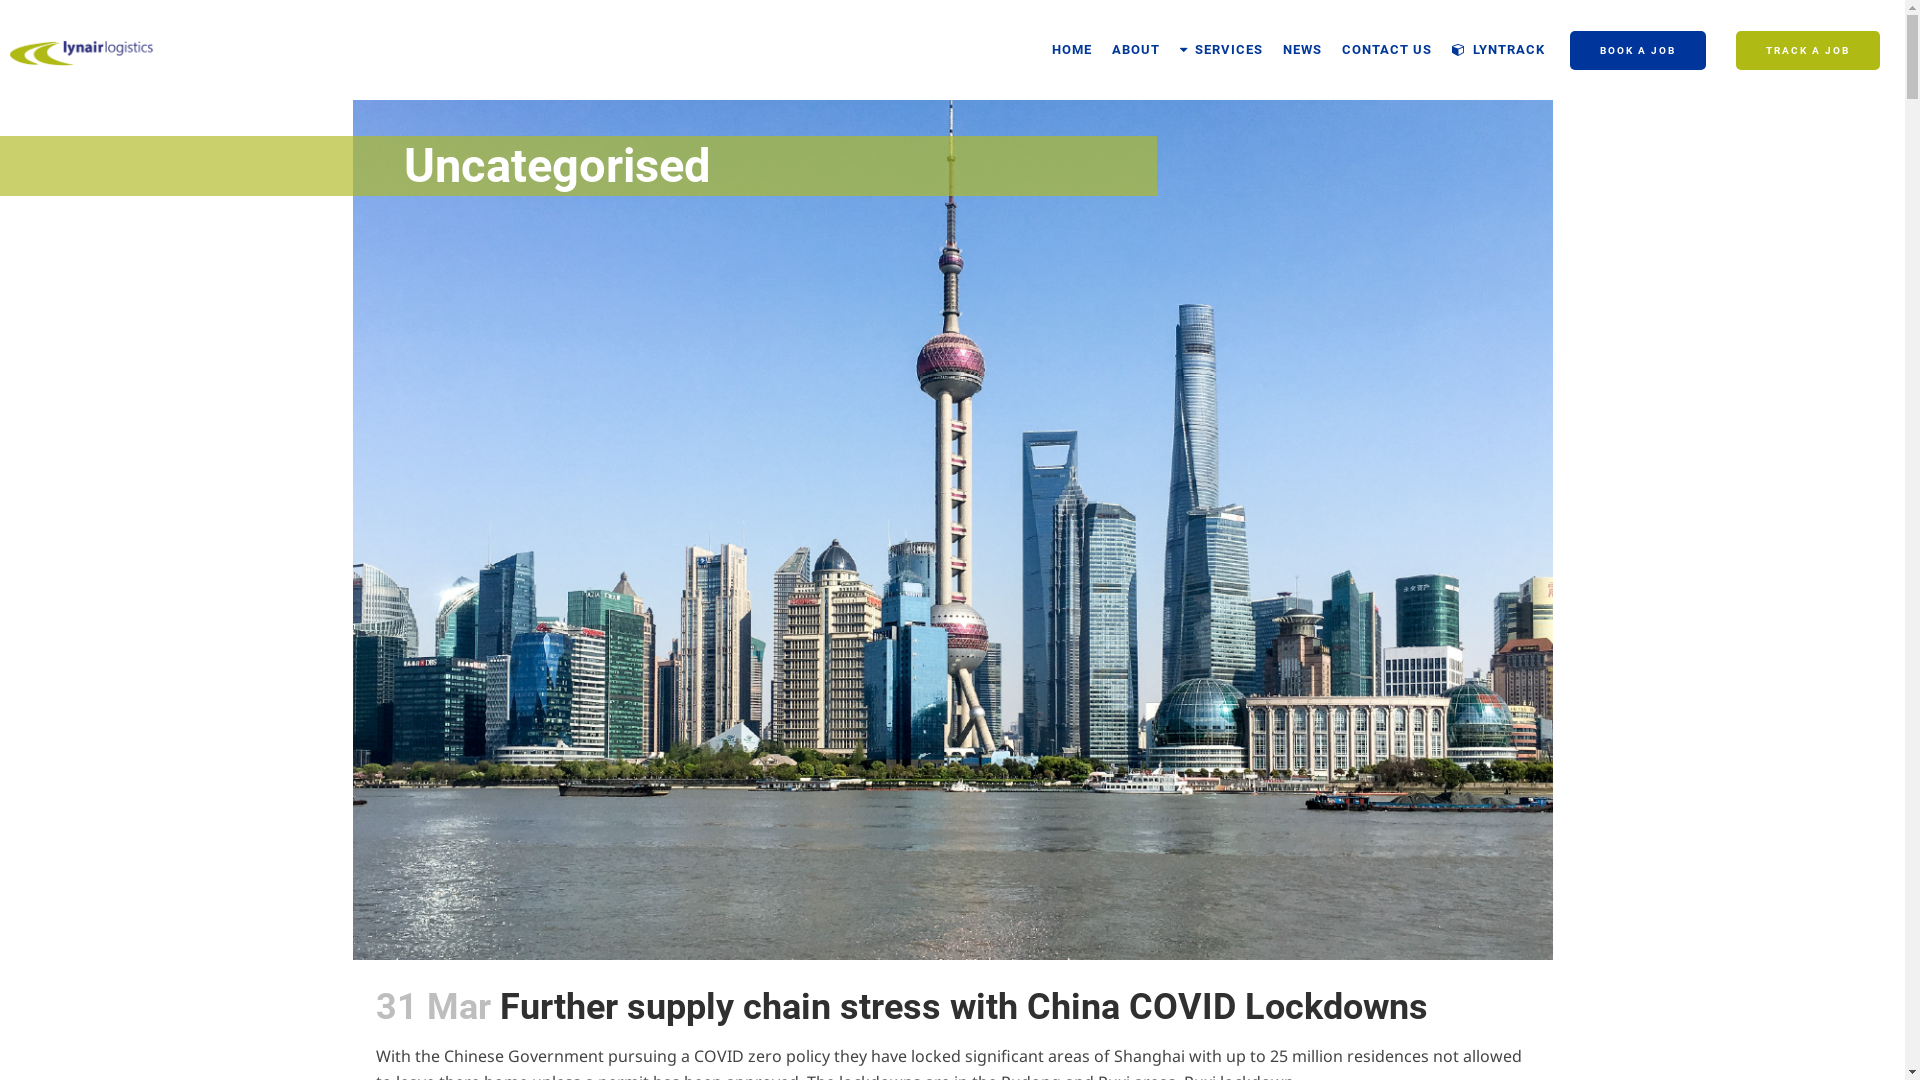 This screenshot has height=1080, width=1920. Describe the element at coordinates (1638, 50) in the screenshot. I see `BOOK A JOB` at that location.